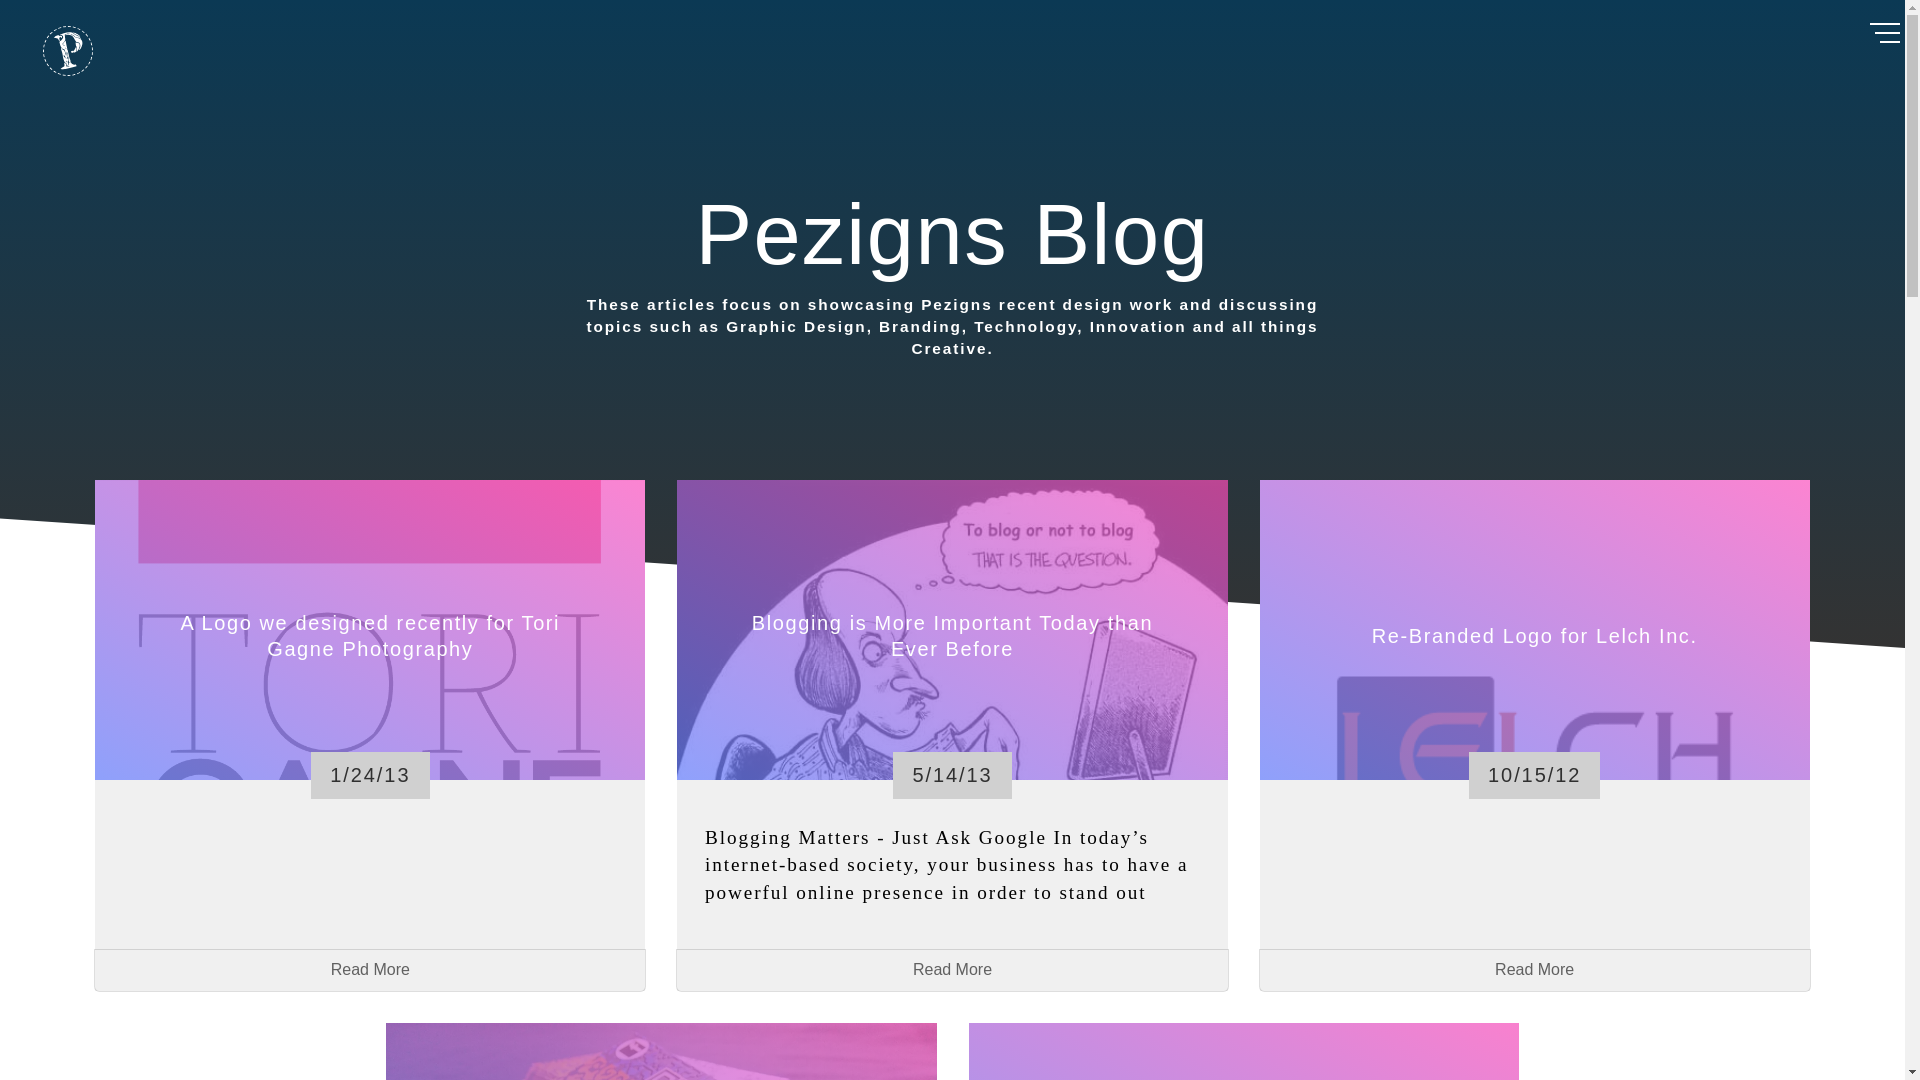  Describe the element at coordinates (1534, 970) in the screenshot. I see `Read More` at that location.